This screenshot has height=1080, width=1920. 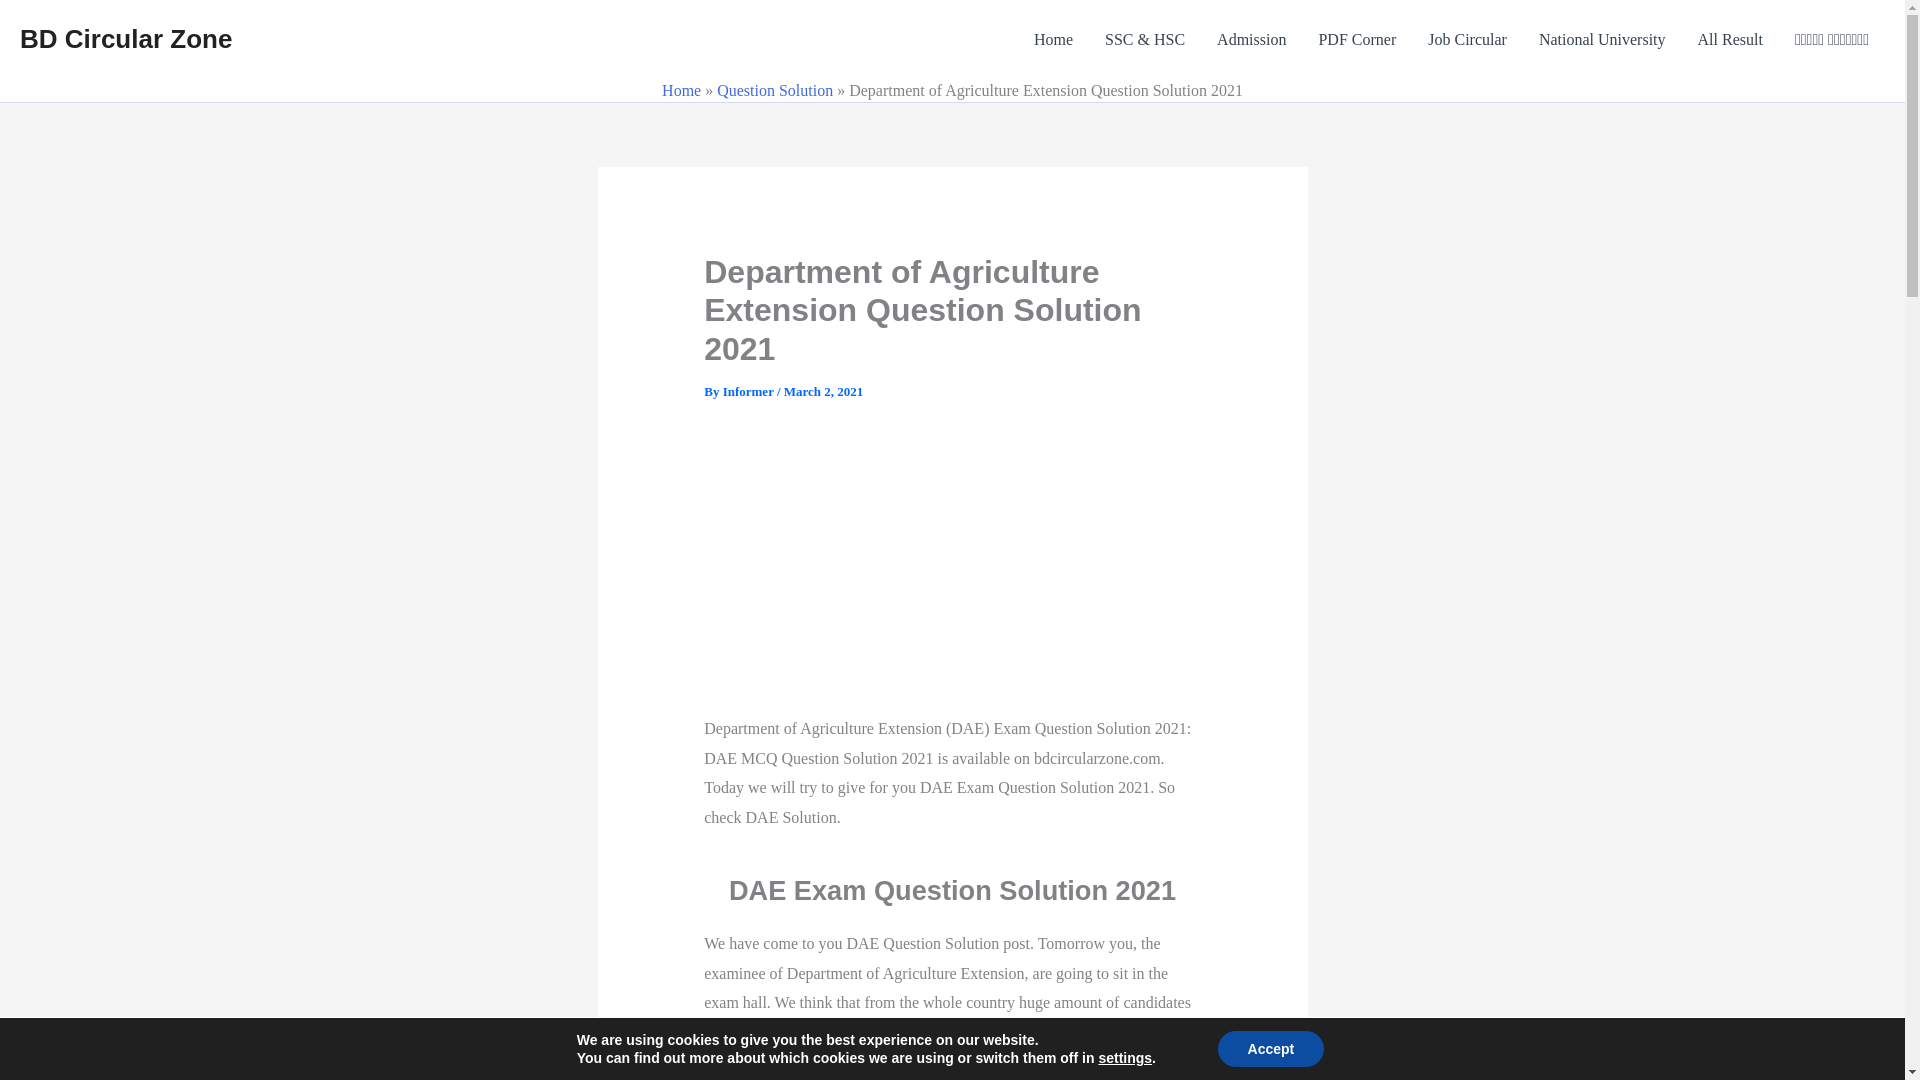 I want to click on Home, so click(x=681, y=90).